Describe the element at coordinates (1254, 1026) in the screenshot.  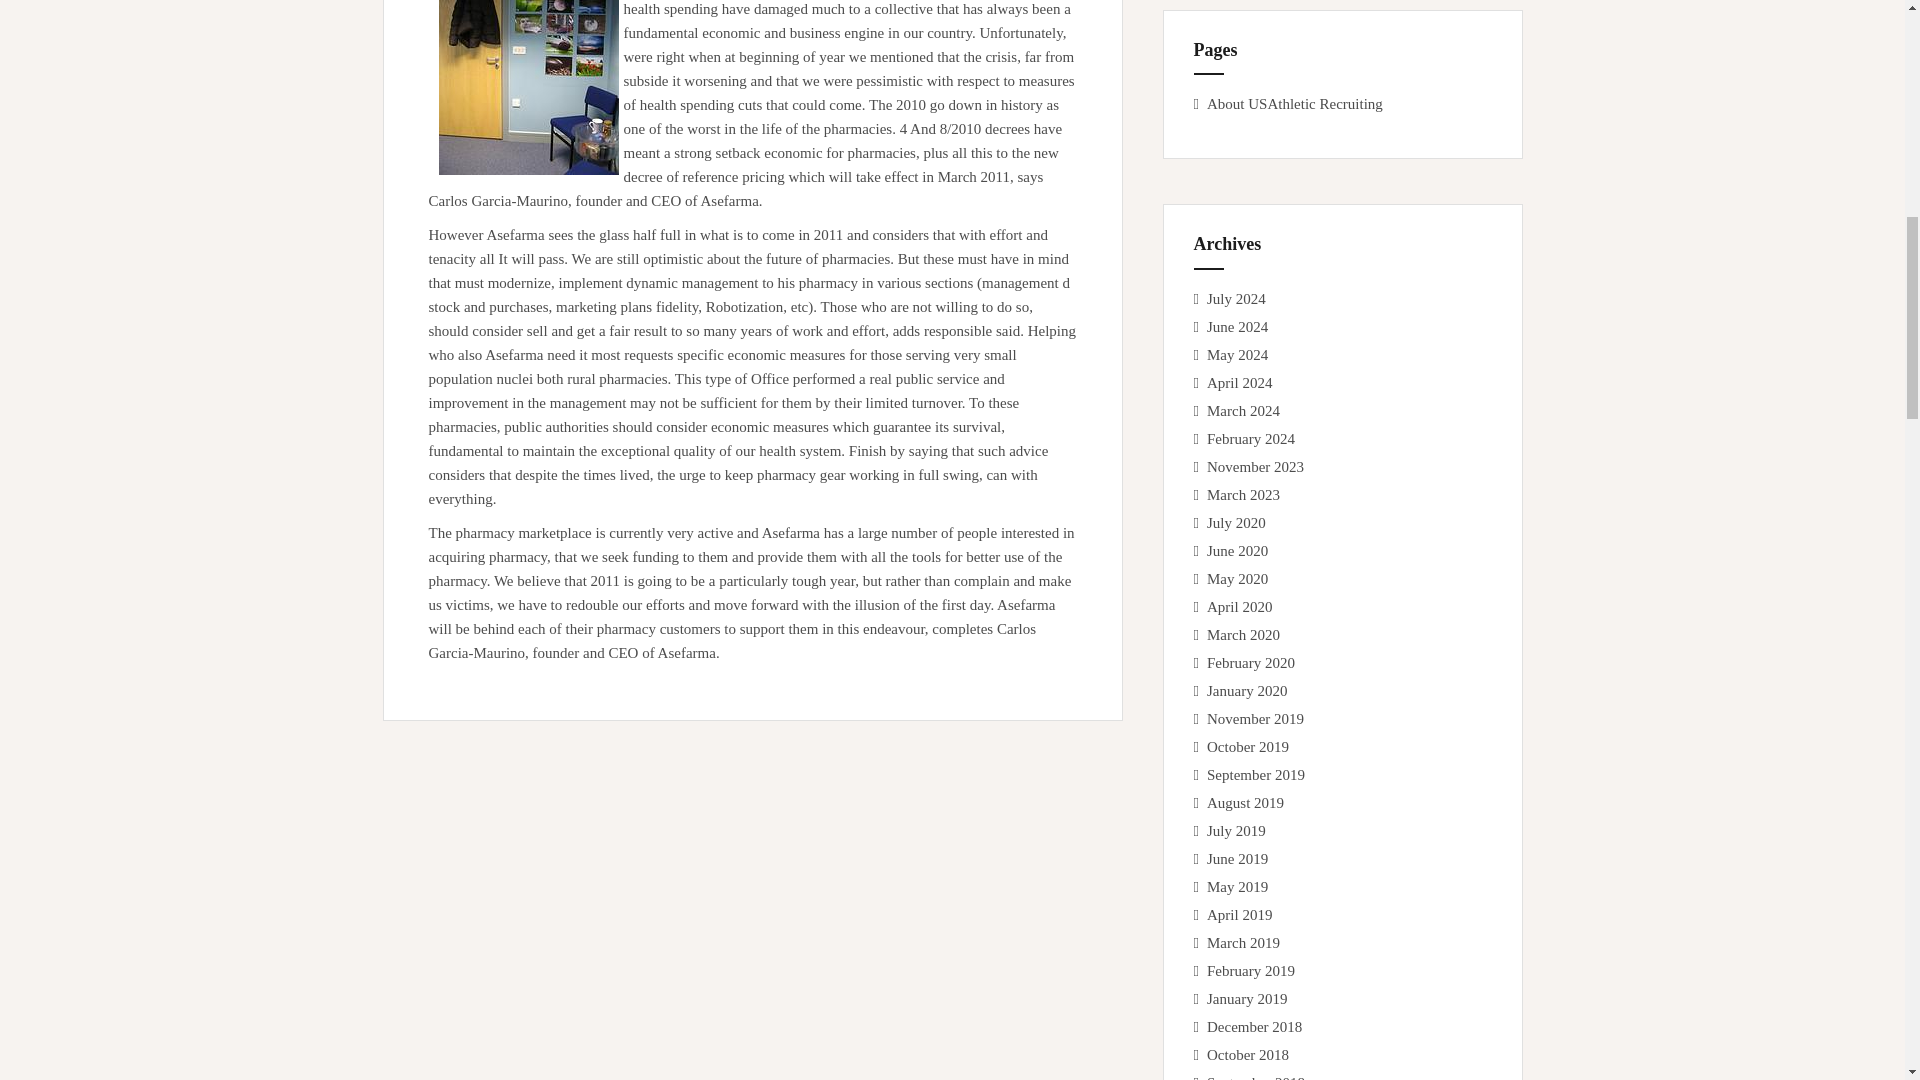
I see `December 2018` at that location.